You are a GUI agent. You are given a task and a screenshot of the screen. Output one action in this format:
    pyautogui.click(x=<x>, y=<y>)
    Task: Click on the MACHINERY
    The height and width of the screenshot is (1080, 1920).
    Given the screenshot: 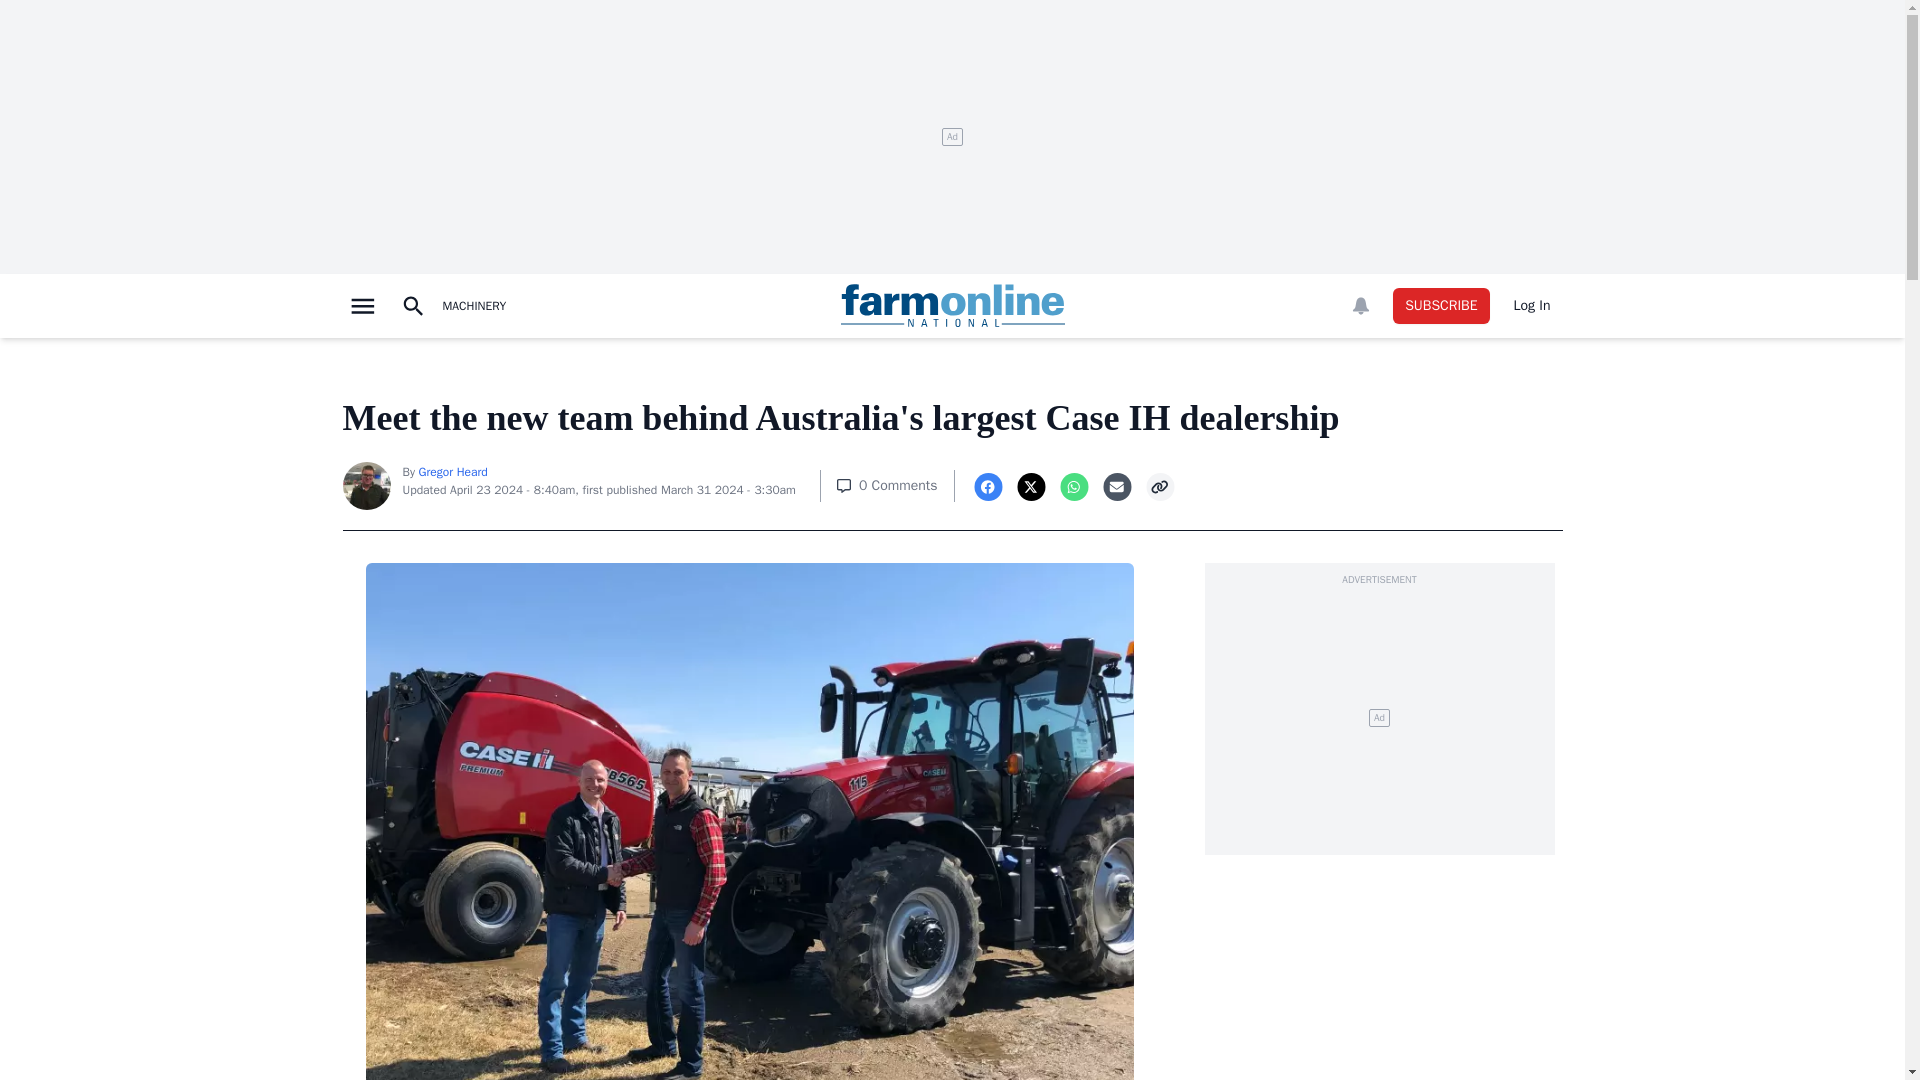 What is the action you would take?
    pyautogui.click(x=474, y=306)
    